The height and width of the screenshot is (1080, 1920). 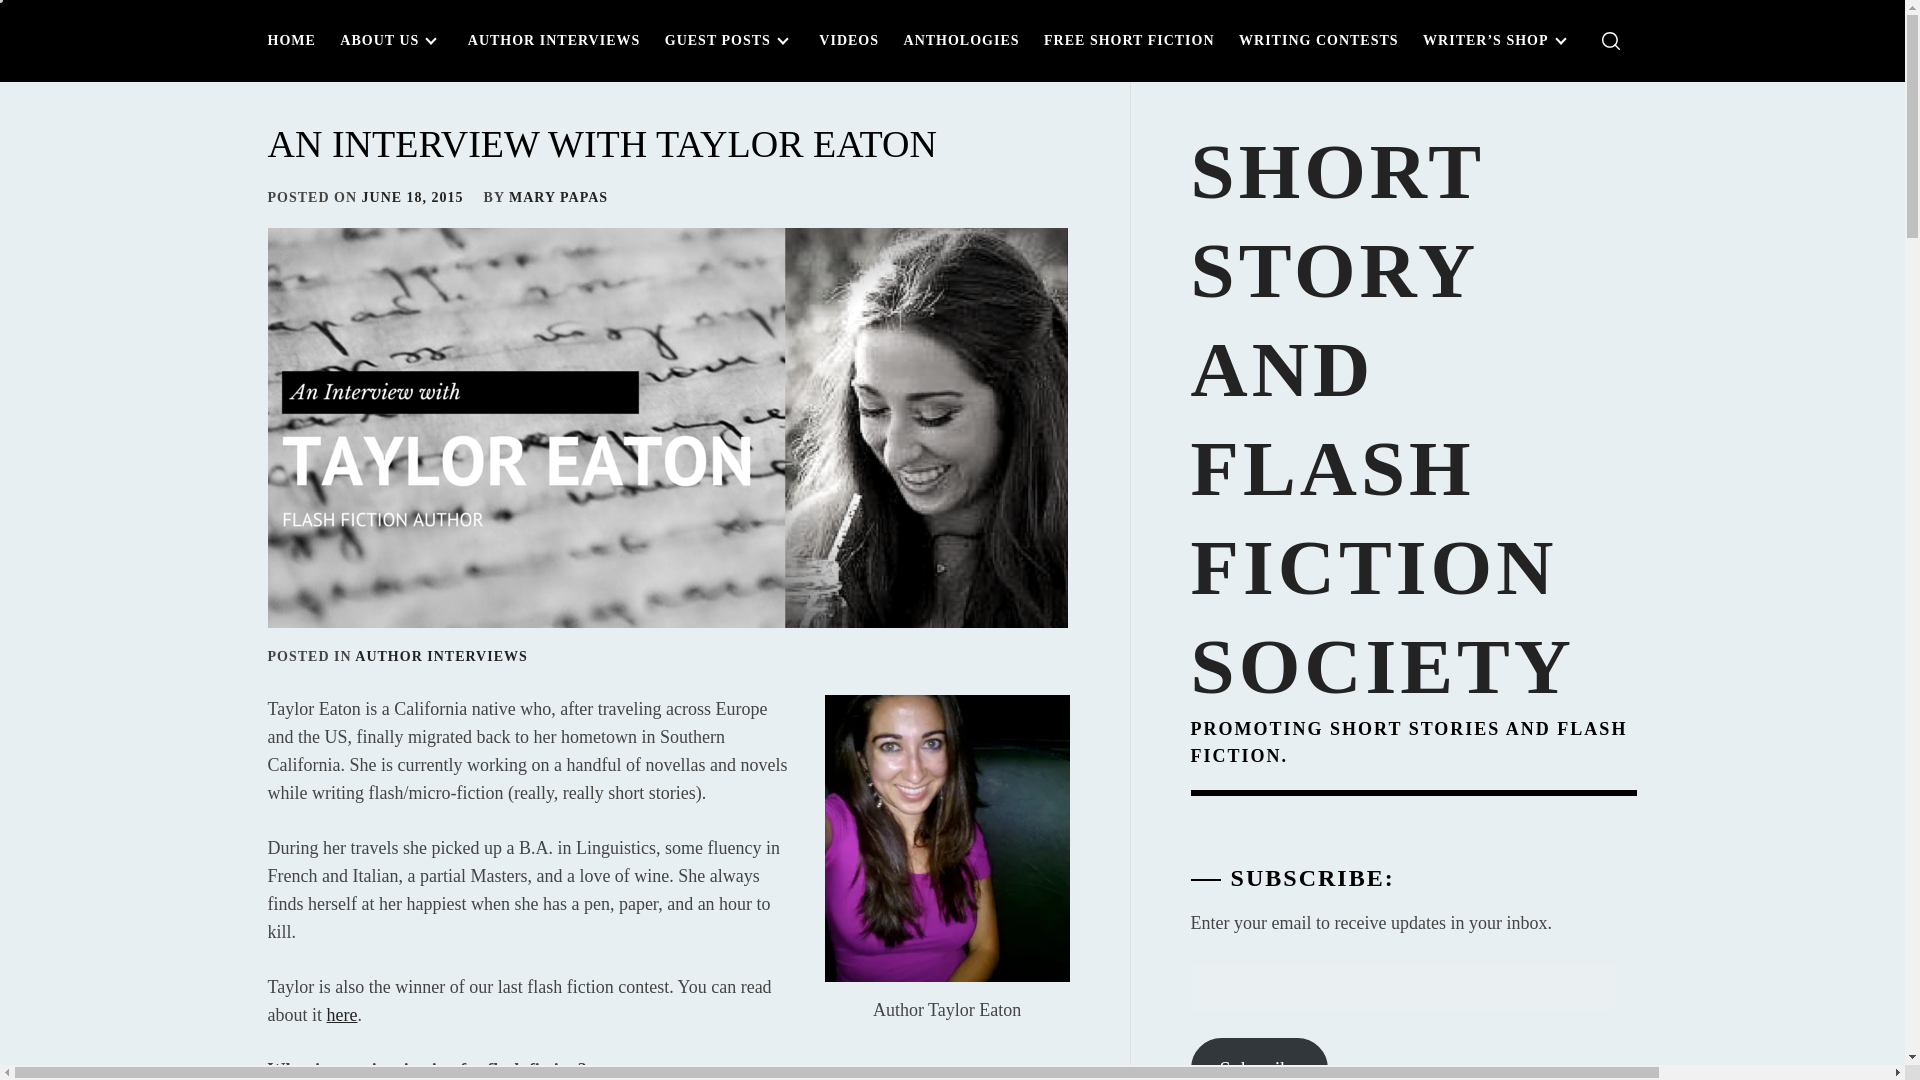 I want to click on MARY PAPAS, so click(x=558, y=198).